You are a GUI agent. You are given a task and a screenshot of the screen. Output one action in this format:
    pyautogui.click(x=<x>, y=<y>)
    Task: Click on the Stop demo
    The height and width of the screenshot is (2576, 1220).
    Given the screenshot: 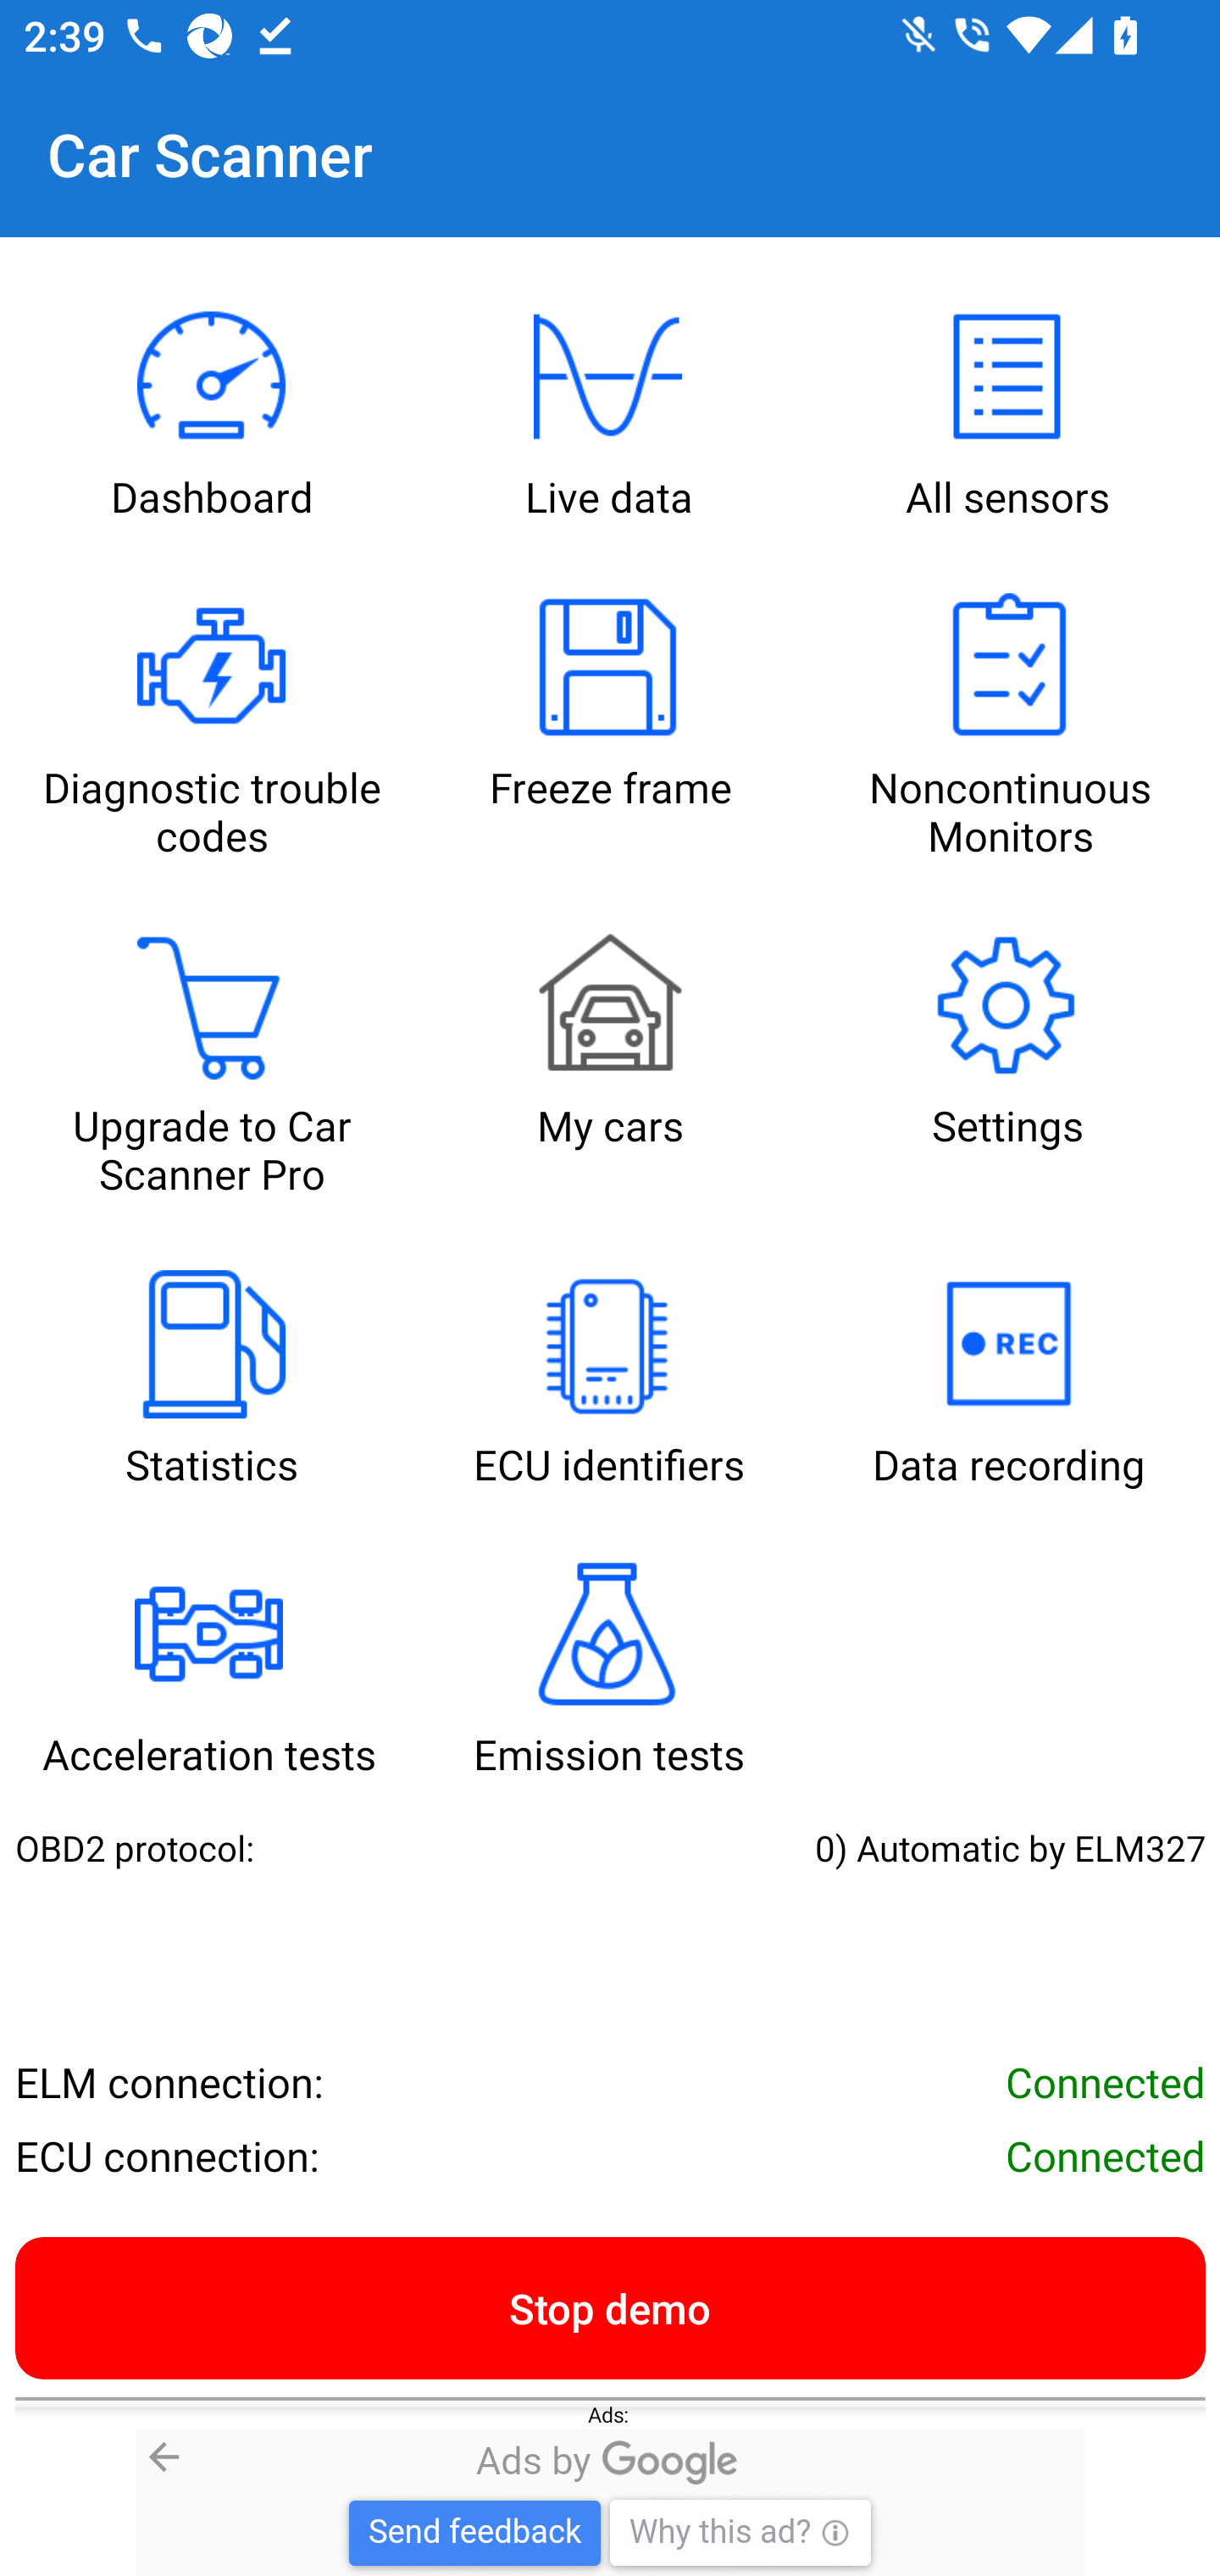 What is the action you would take?
    pyautogui.click(x=610, y=2307)
    